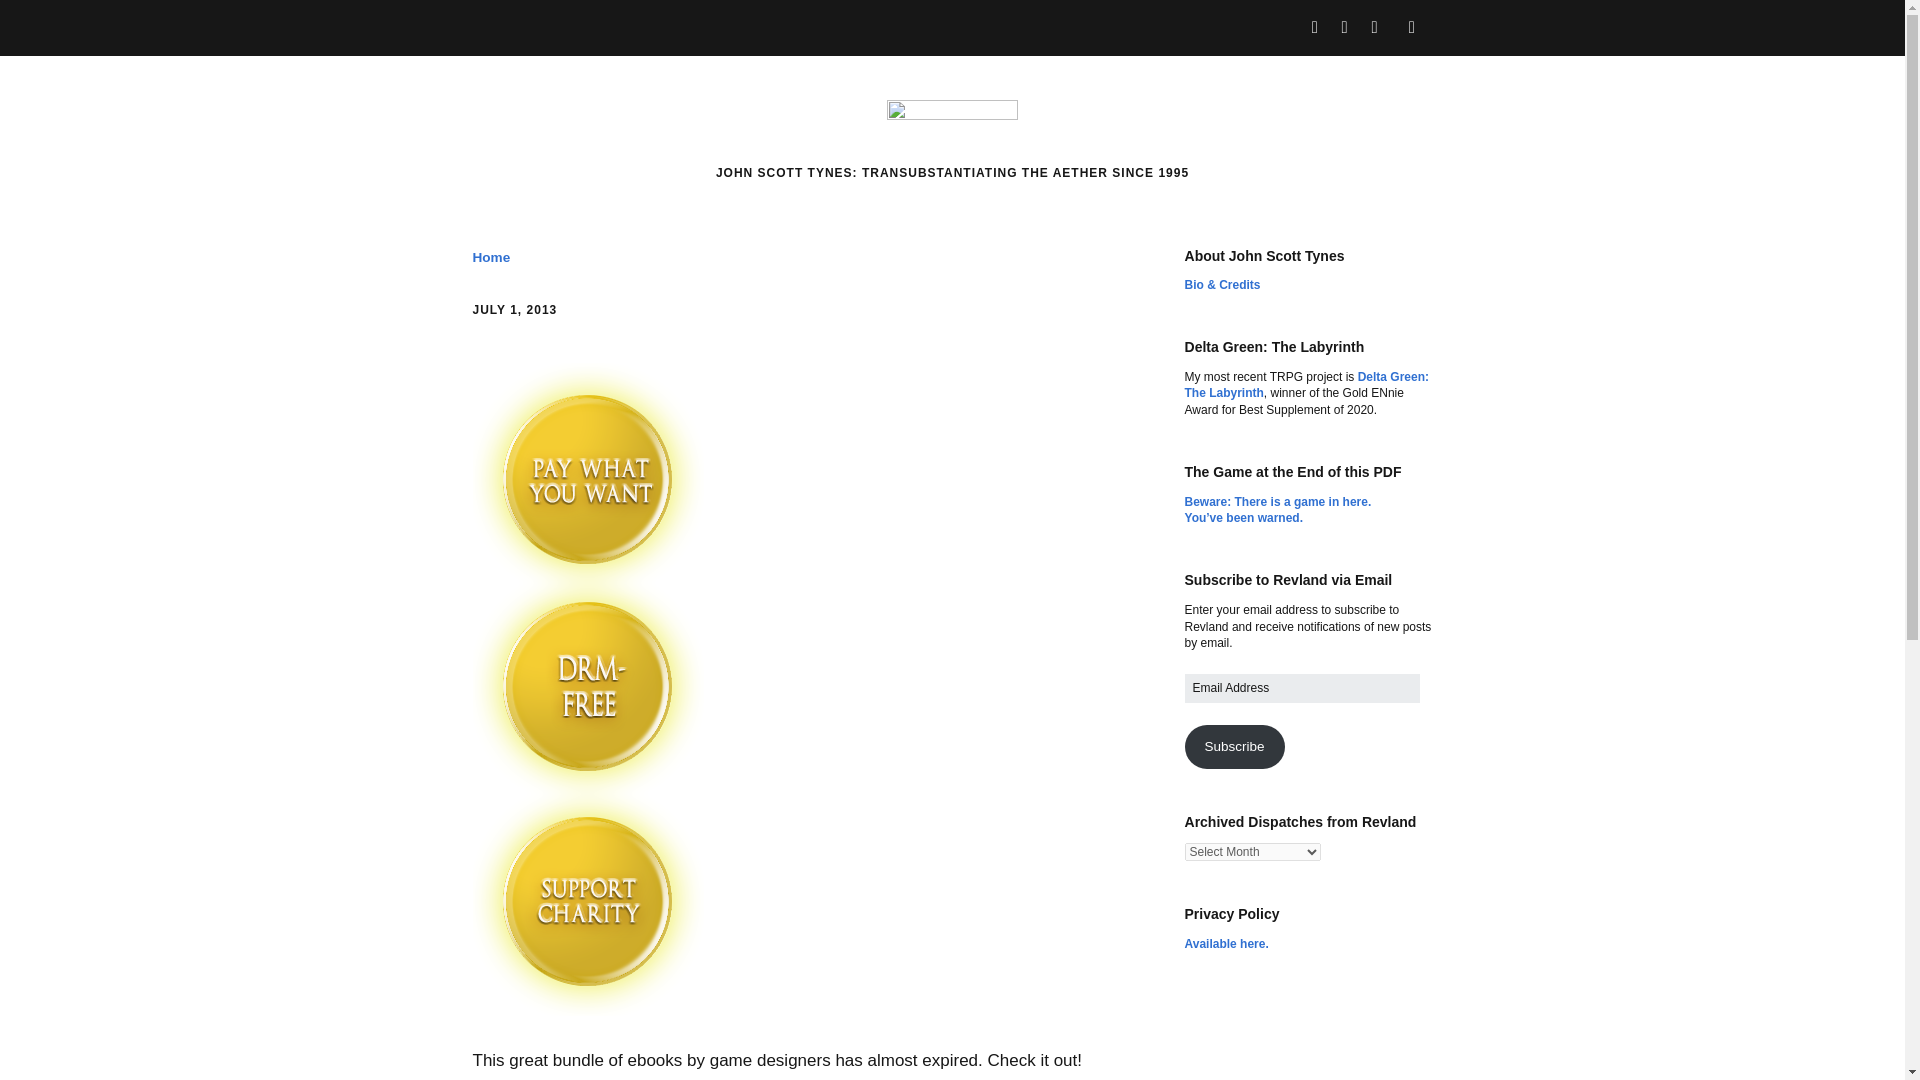 The width and height of the screenshot is (1920, 1080). What do you see at coordinates (1307, 385) in the screenshot?
I see `Delta Green: The Labyrinth` at bounding box center [1307, 385].